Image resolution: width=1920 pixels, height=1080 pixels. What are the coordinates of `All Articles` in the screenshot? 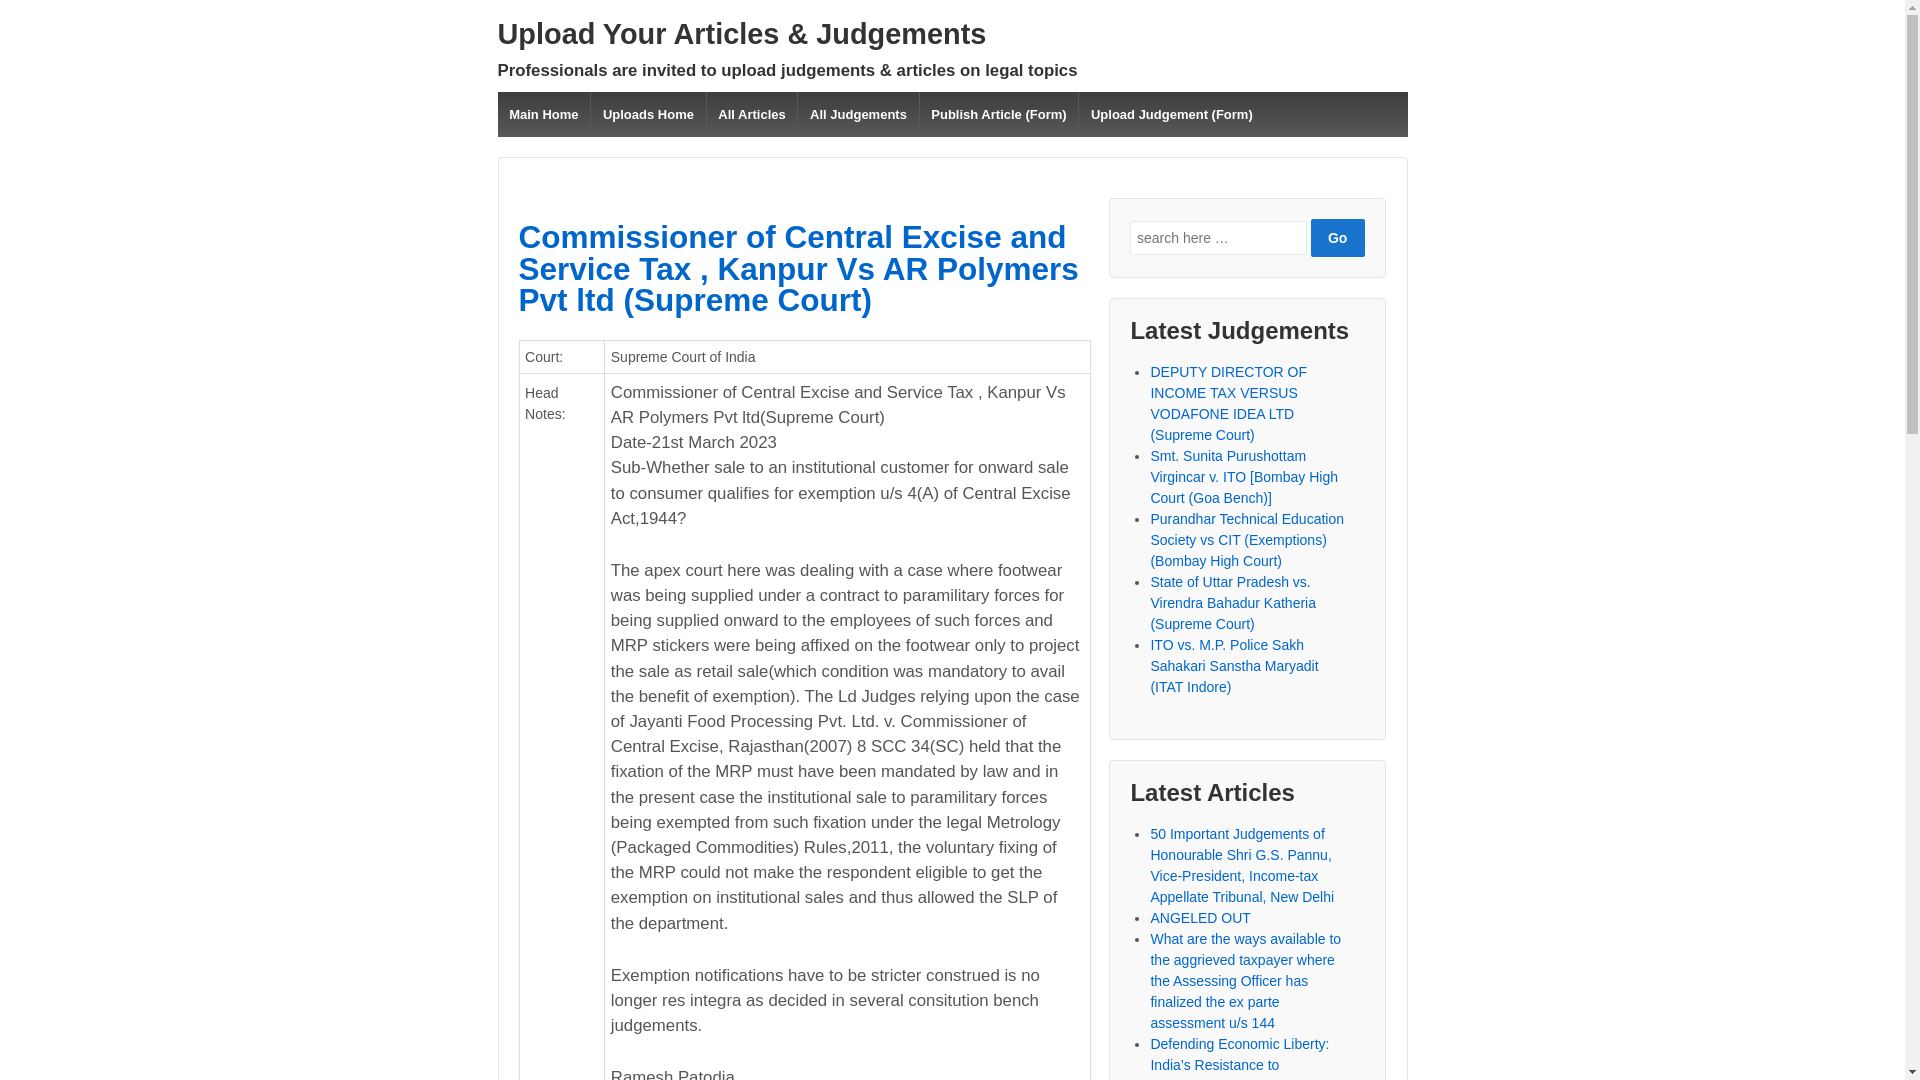 It's located at (752, 114).